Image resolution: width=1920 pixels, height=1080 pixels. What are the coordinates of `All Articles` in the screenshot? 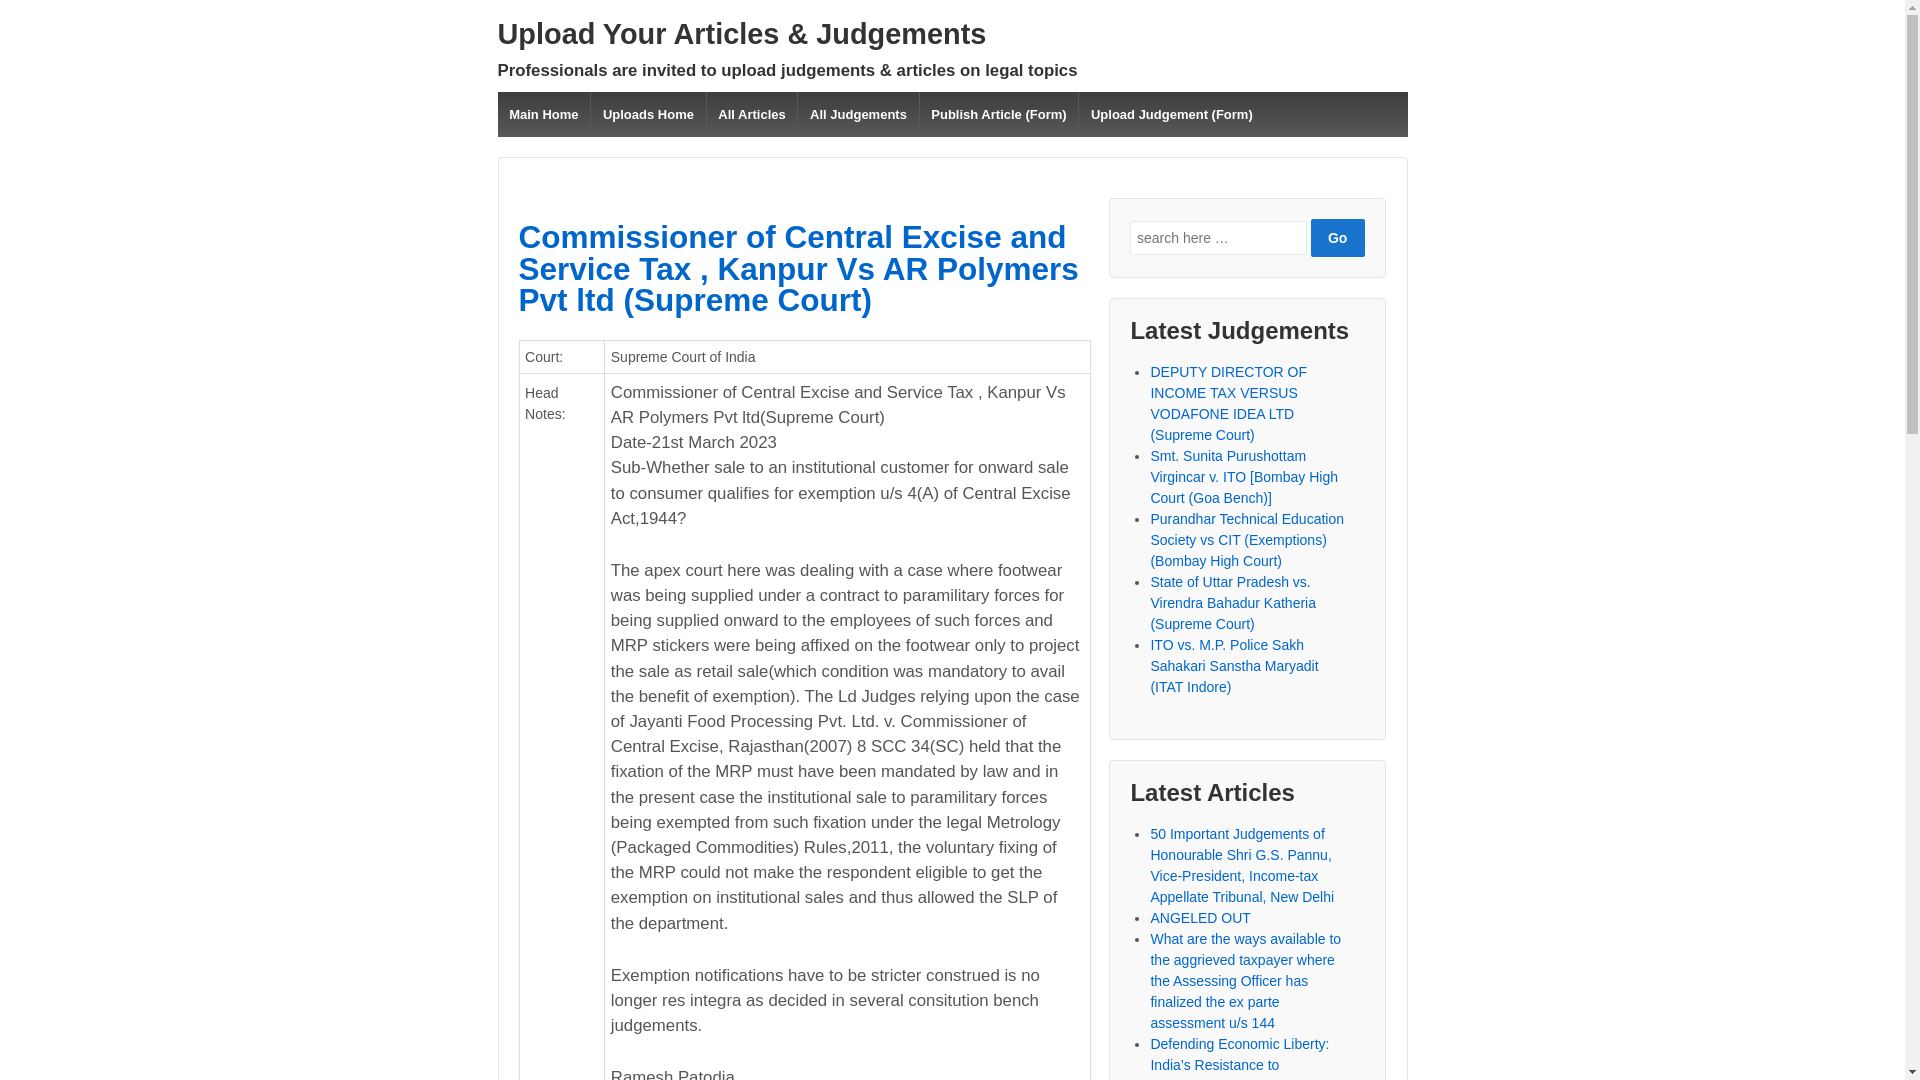 It's located at (752, 114).